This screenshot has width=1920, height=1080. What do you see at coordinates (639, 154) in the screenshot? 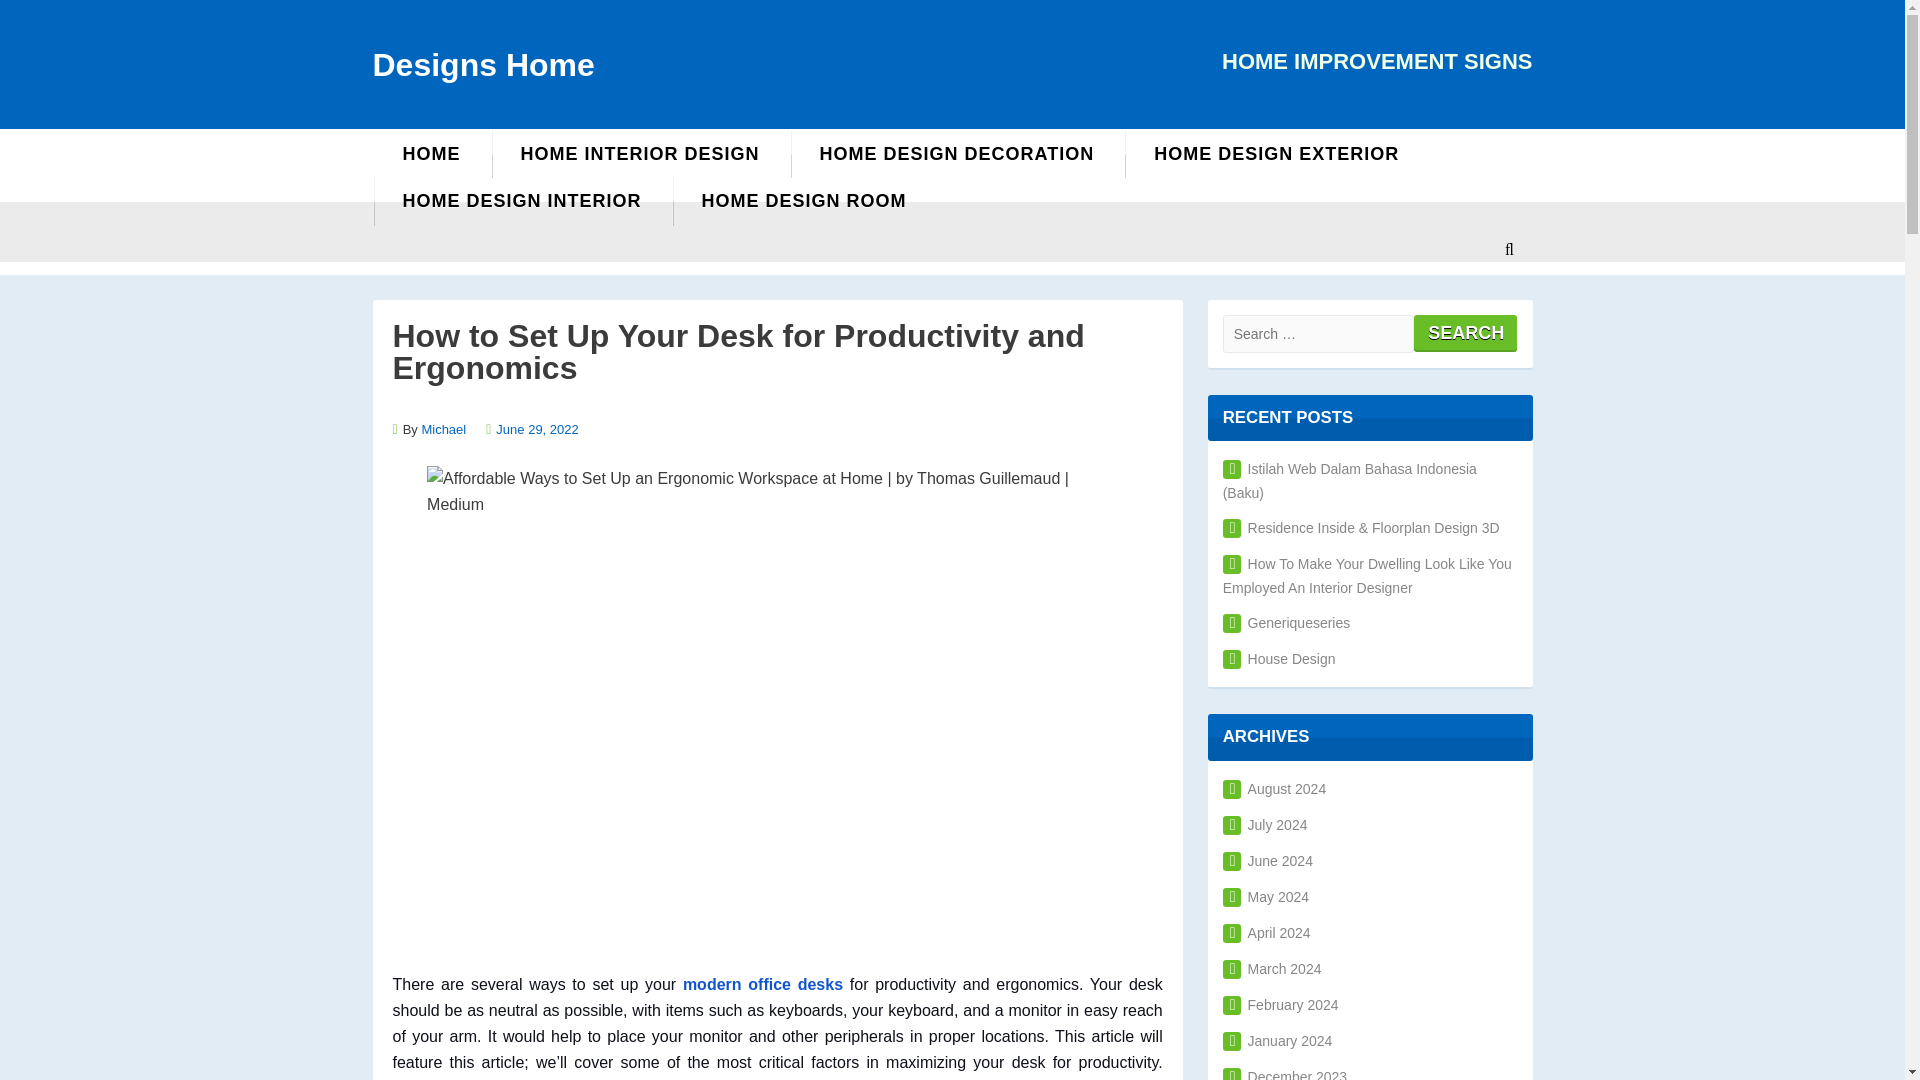
I see `HOME INTERIOR DESIGN` at bounding box center [639, 154].